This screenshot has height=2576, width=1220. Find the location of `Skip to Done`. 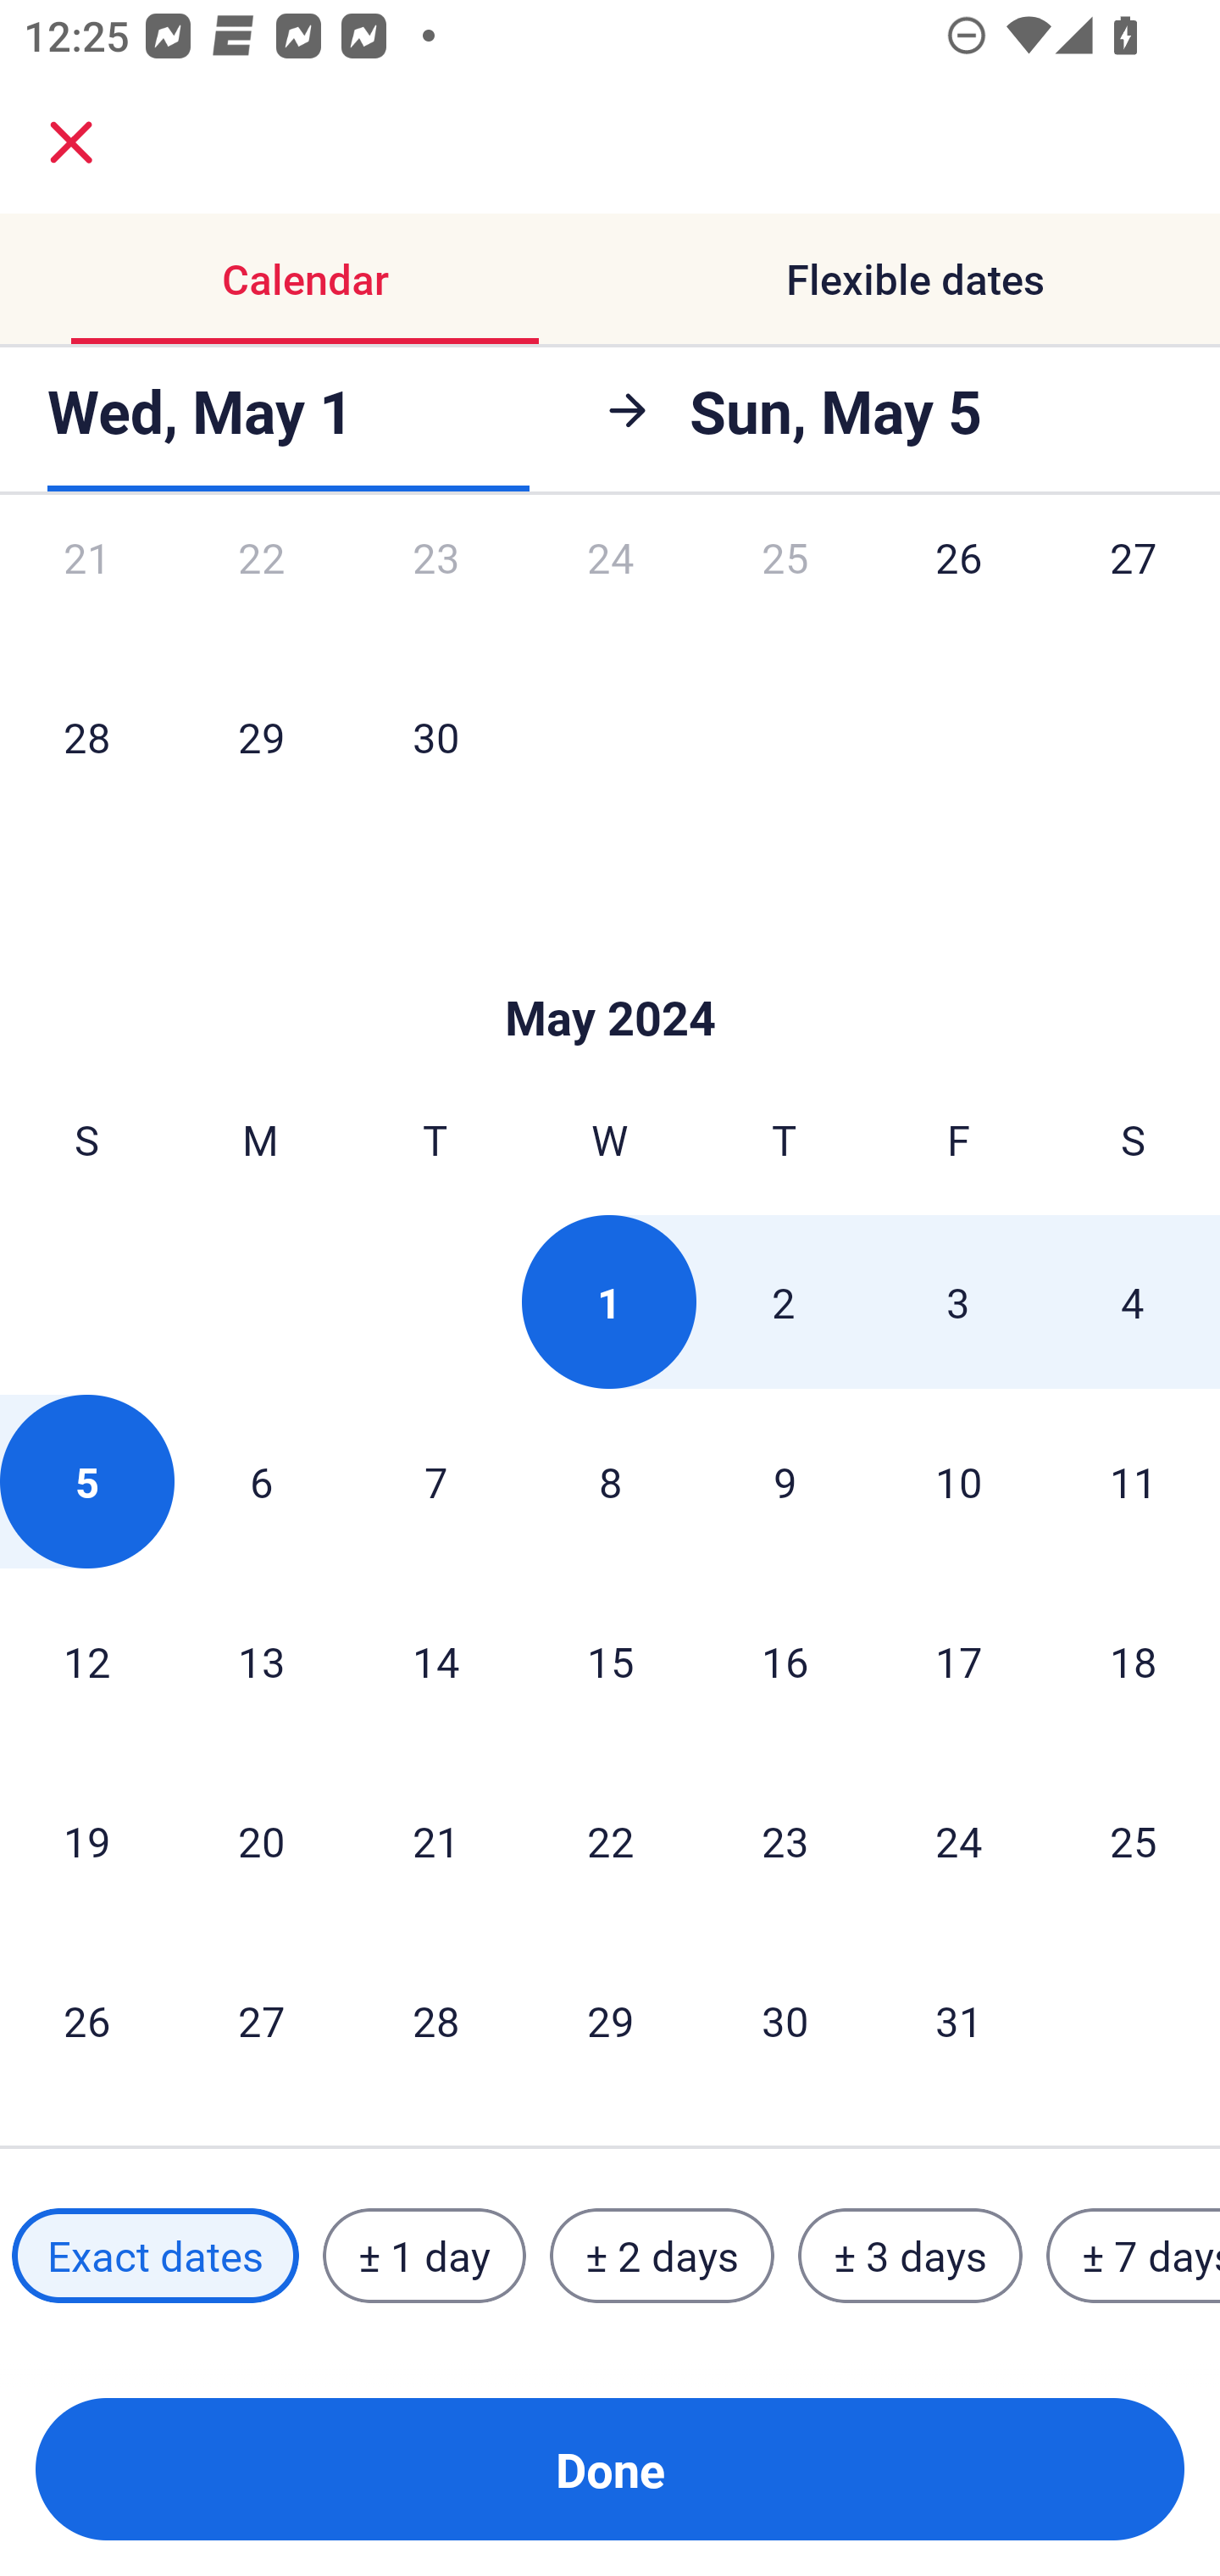

Skip to Done is located at coordinates (610, 967).